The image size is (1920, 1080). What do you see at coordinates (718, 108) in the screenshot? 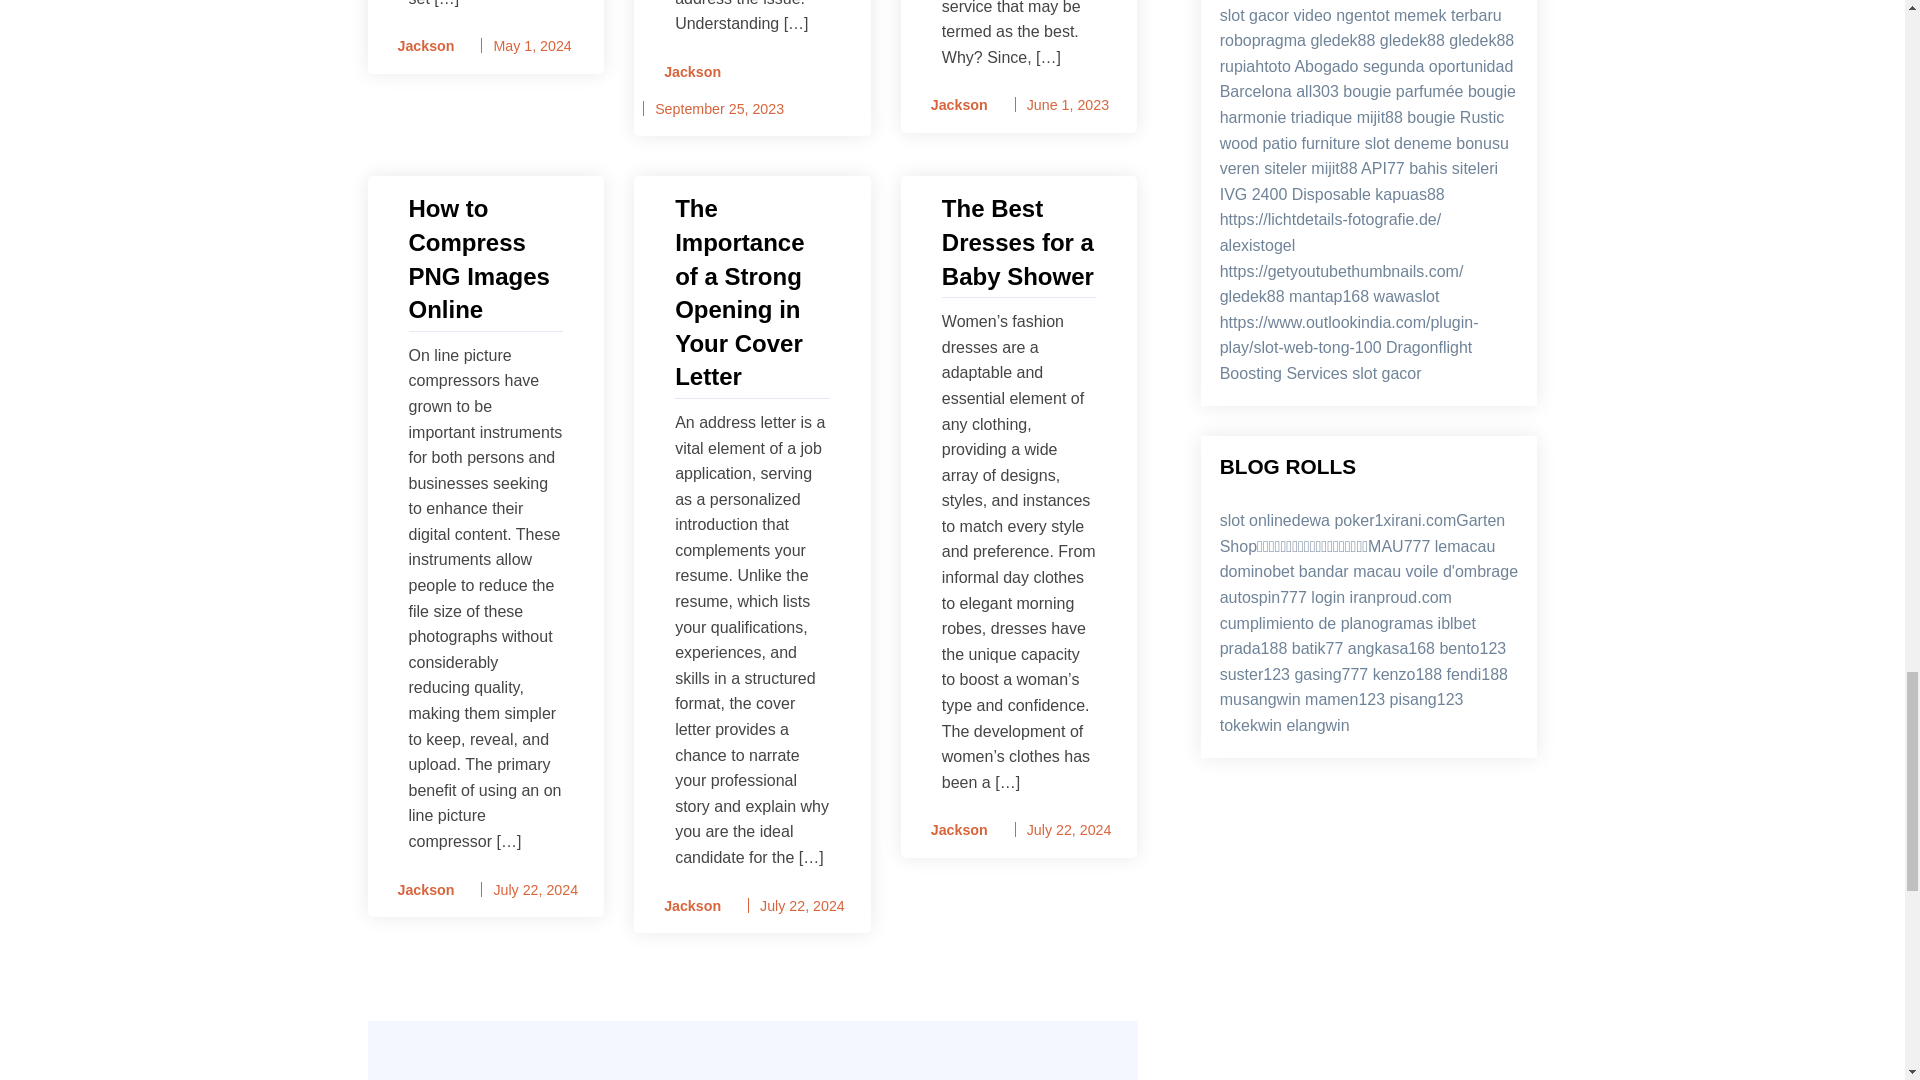
I see `September 25, 2023` at bounding box center [718, 108].